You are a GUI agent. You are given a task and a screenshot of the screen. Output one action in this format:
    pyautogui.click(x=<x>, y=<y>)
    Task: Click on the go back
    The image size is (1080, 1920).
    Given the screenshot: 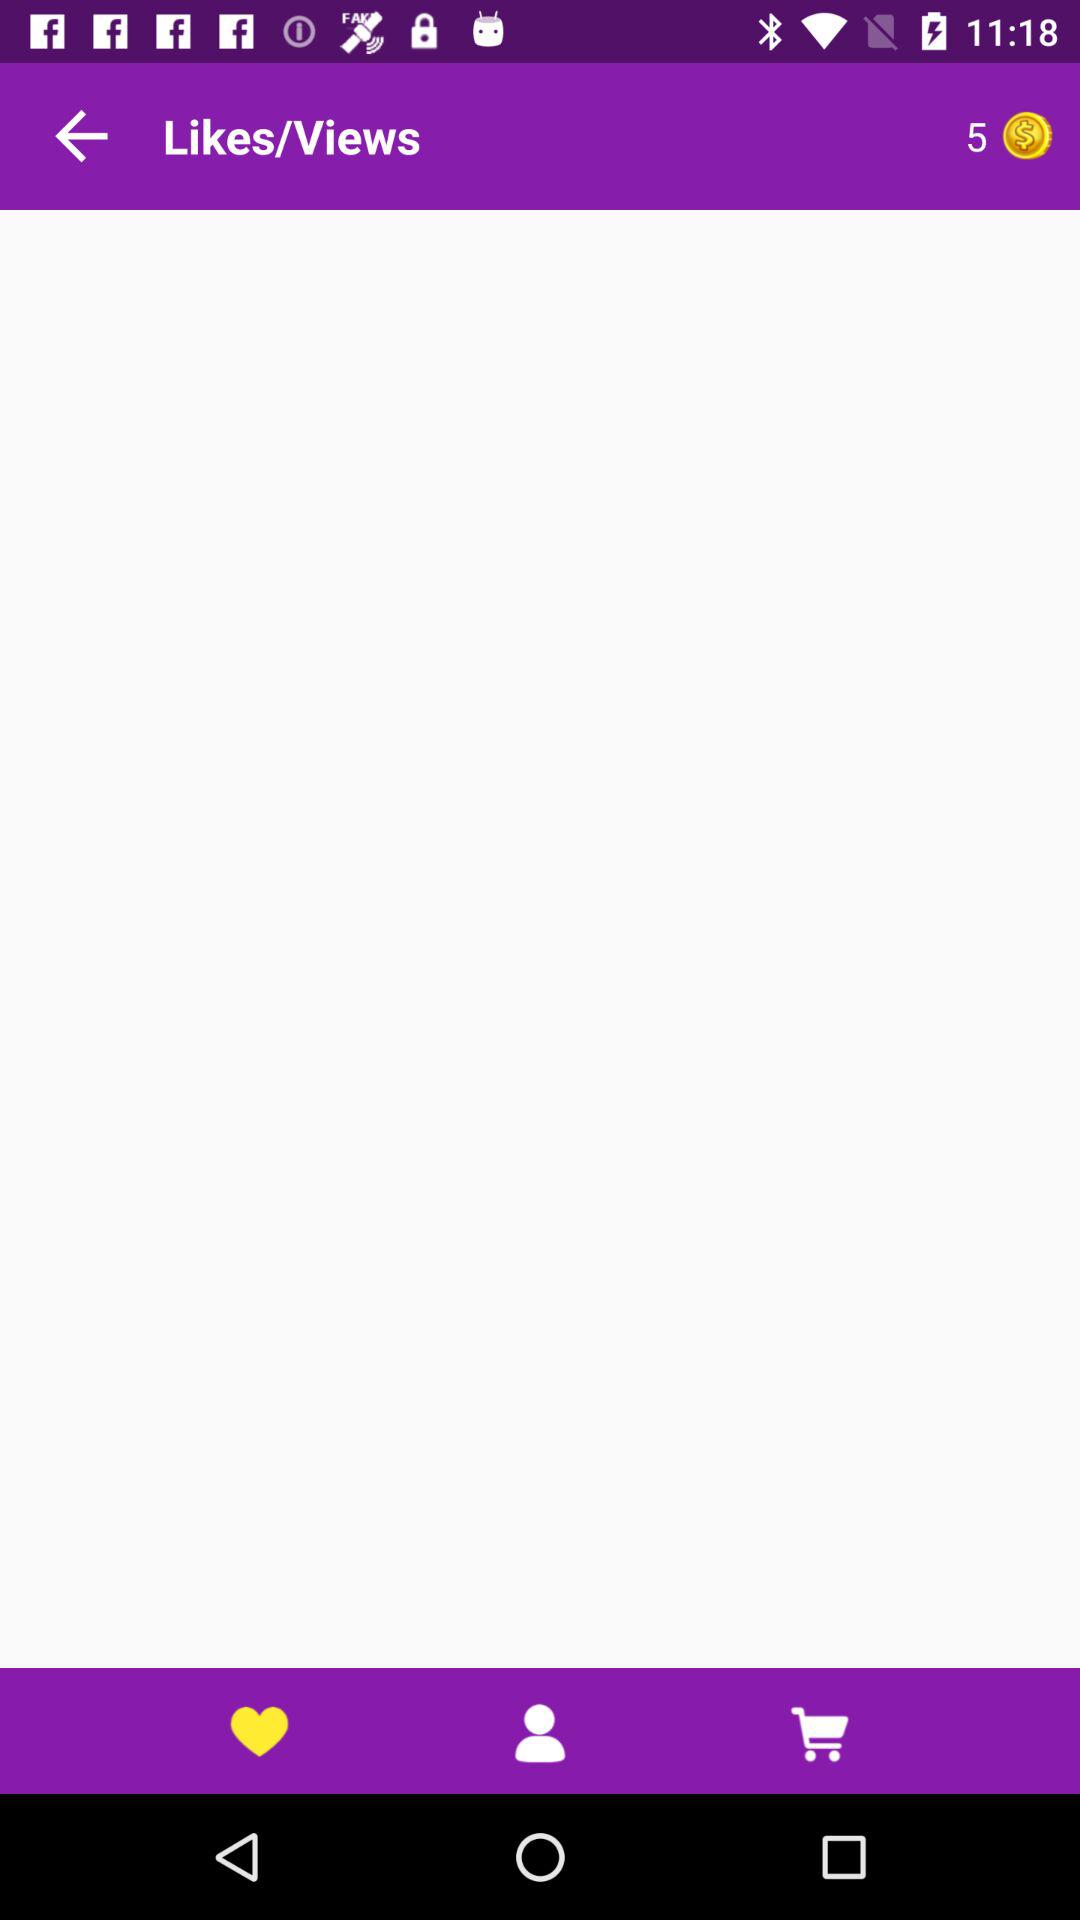 What is the action you would take?
    pyautogui.click(x=81, y=136)
    